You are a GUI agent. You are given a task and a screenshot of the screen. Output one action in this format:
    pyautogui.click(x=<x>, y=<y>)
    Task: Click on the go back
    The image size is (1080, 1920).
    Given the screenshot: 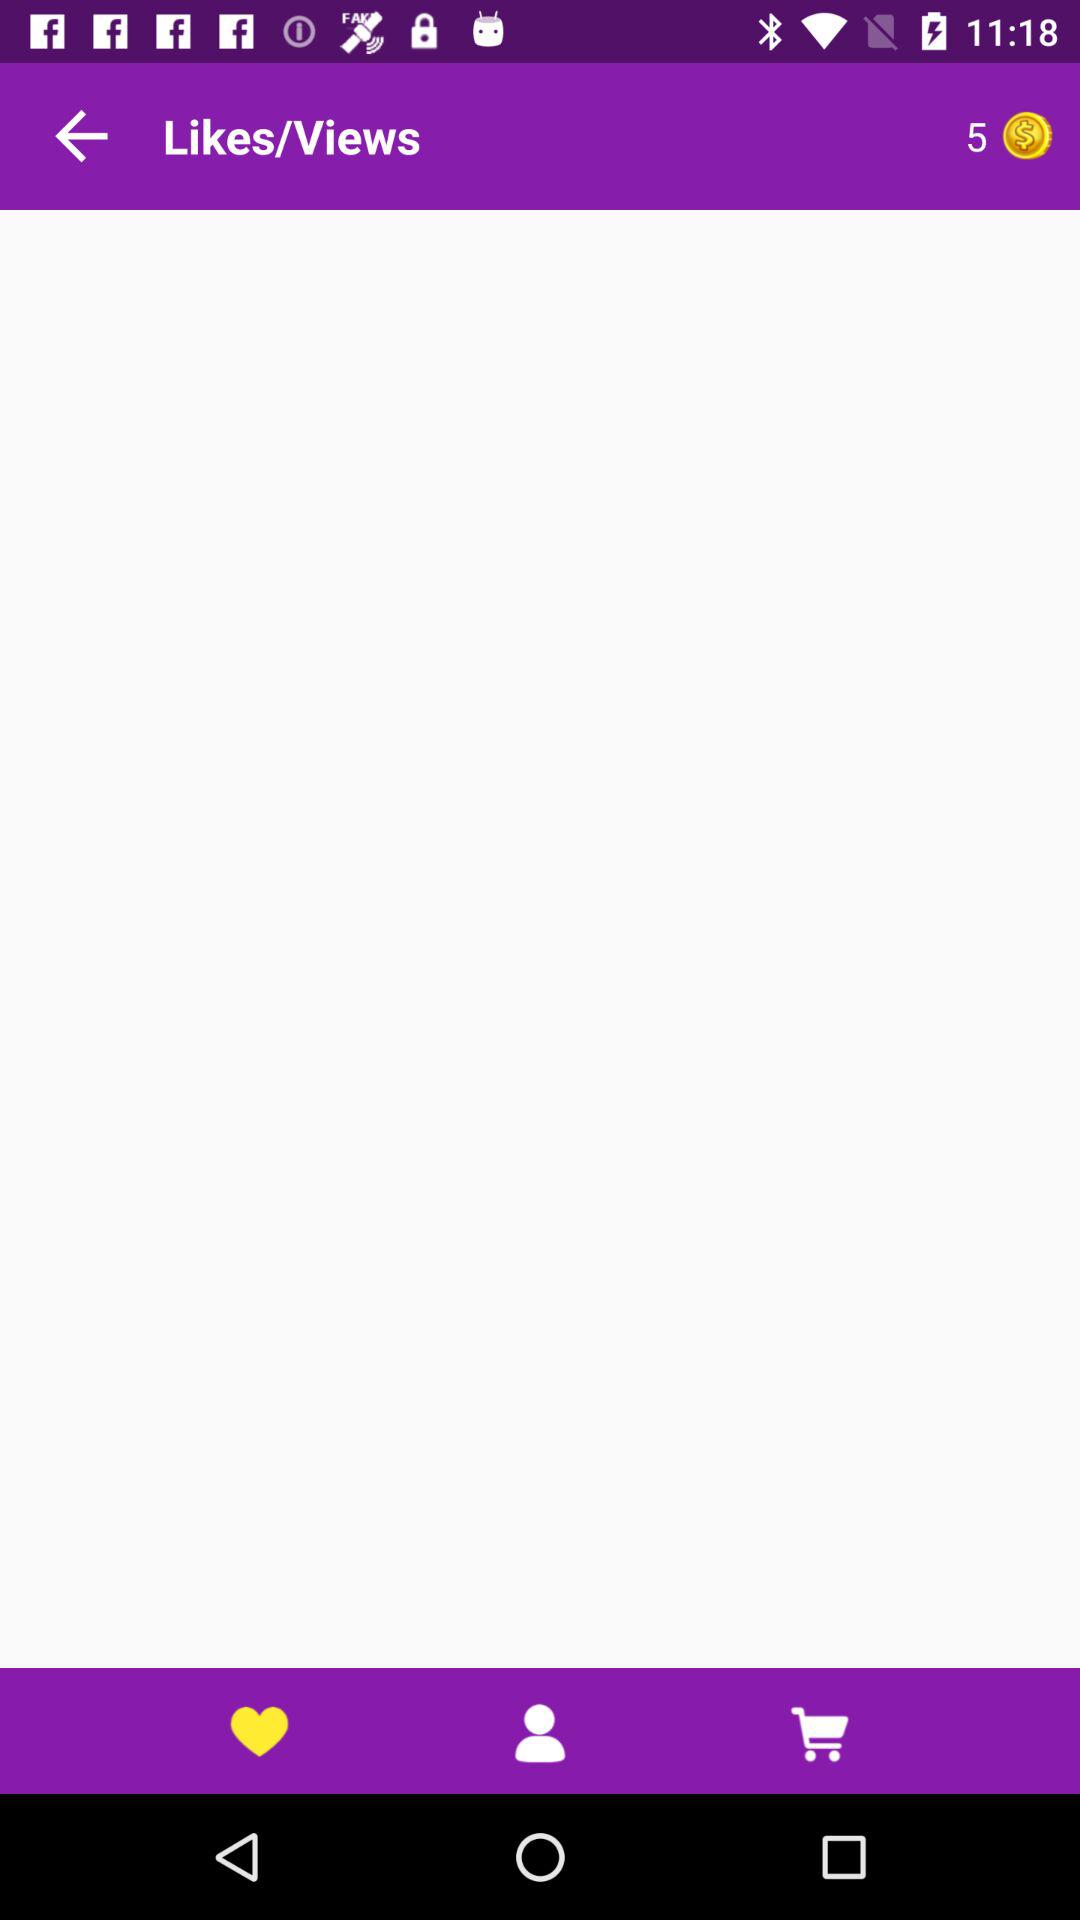 What is the action you would take?
    pyautogui.click(x=81, y=136)
    